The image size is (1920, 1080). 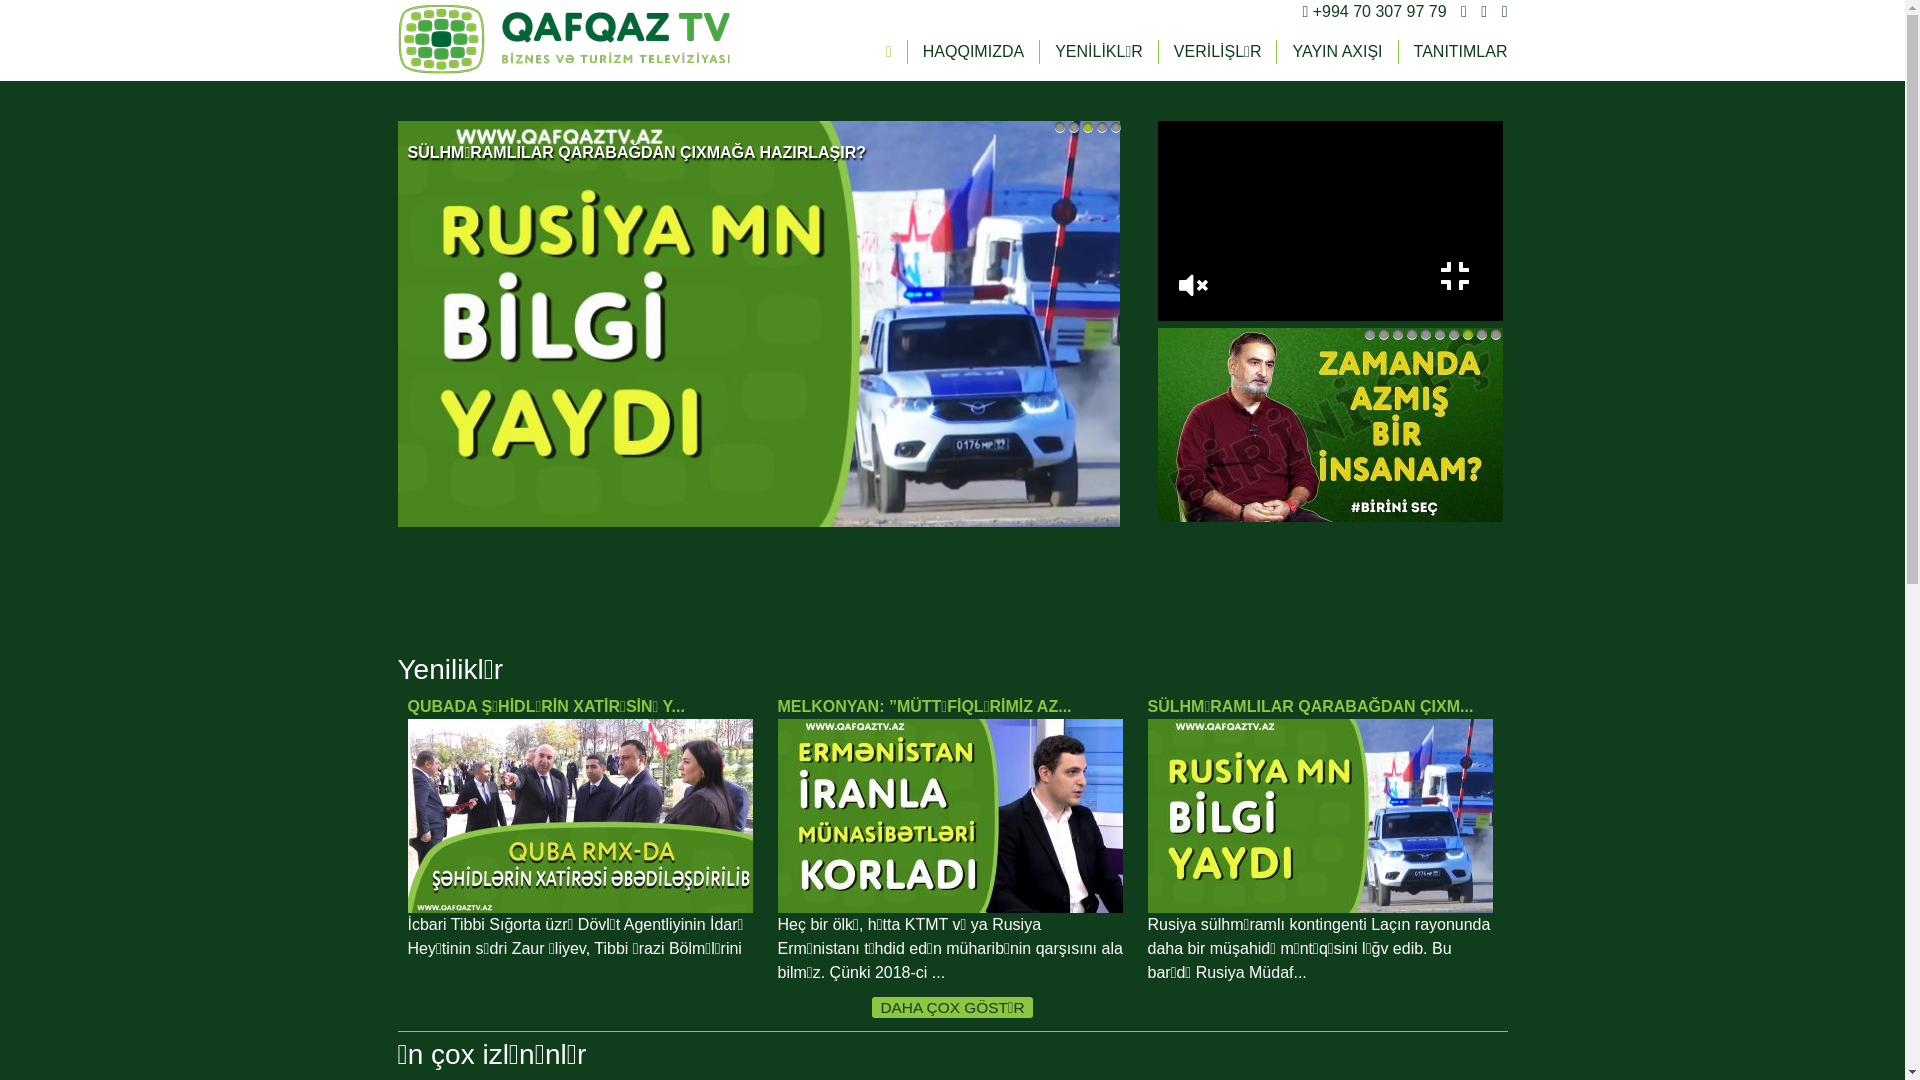 I want to click on 5, so click(x=1426, y=334).